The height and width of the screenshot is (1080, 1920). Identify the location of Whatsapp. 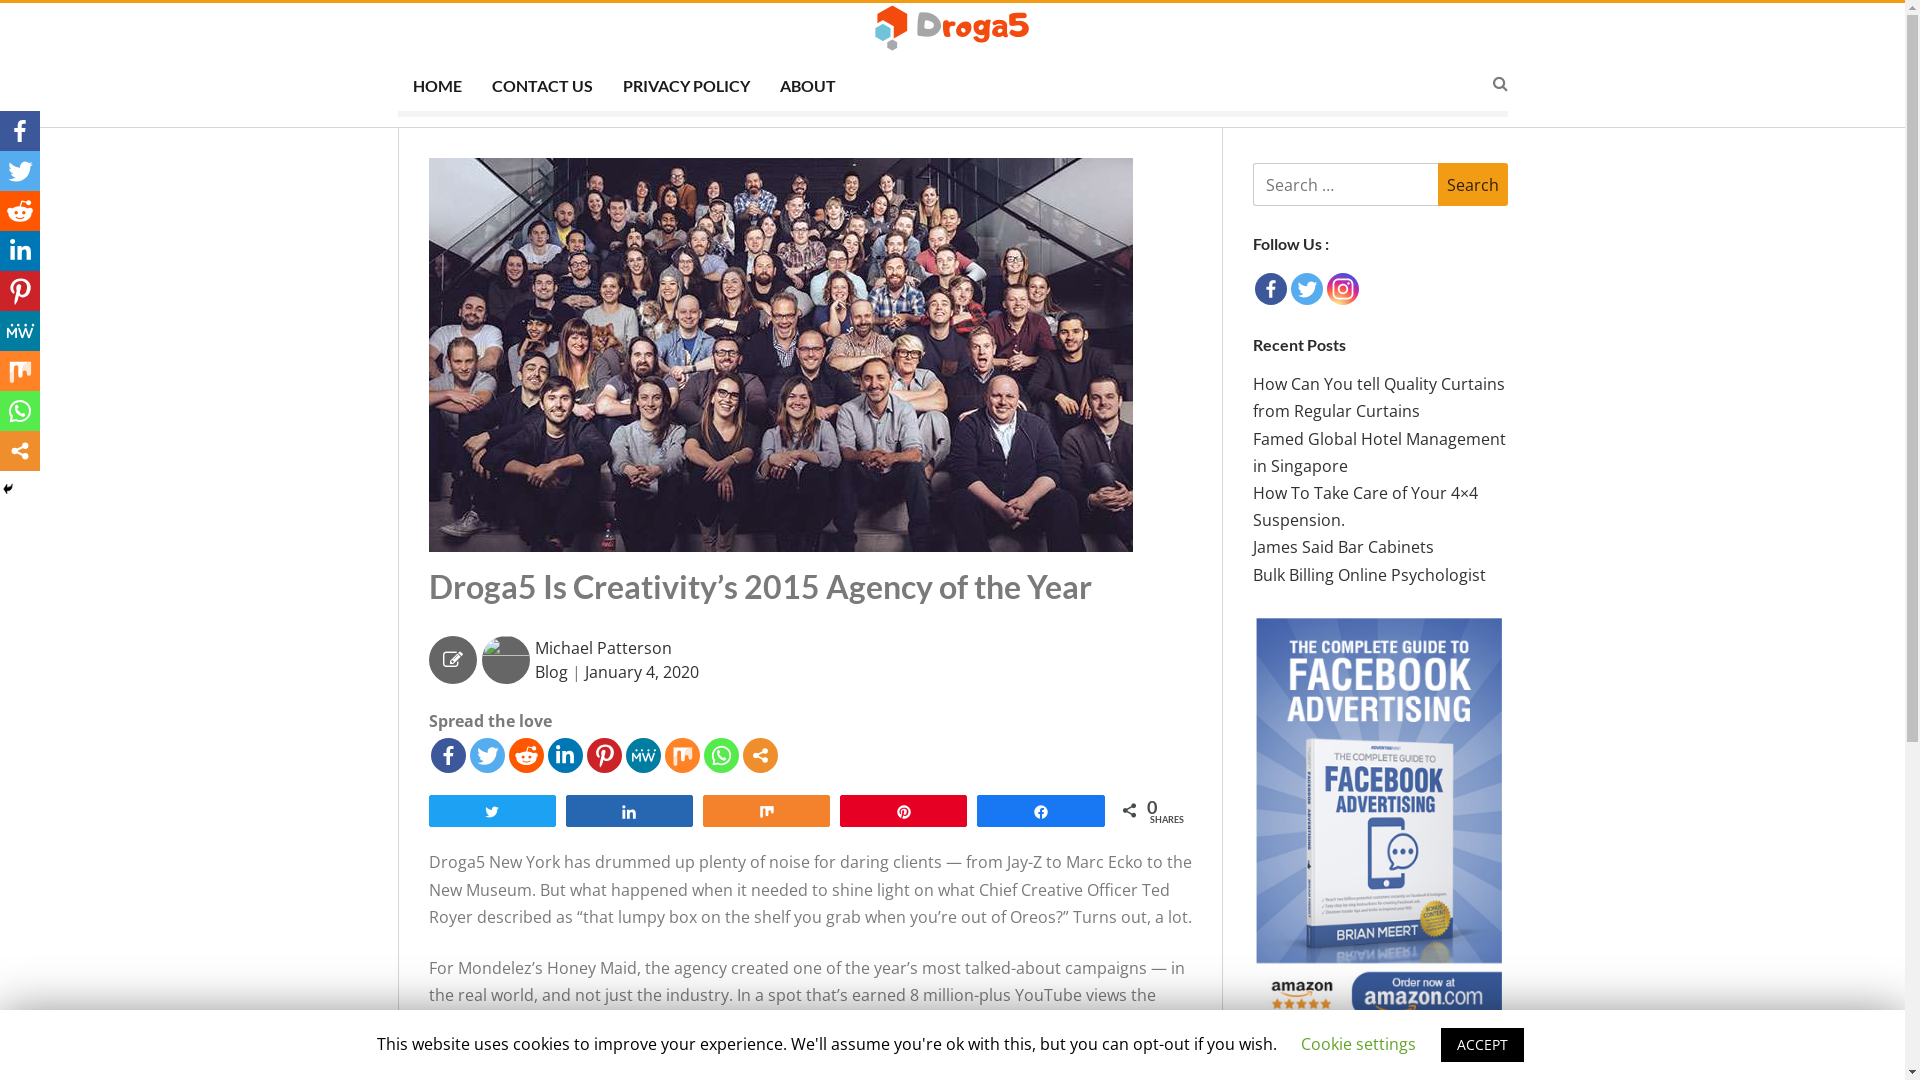
(20, 411).